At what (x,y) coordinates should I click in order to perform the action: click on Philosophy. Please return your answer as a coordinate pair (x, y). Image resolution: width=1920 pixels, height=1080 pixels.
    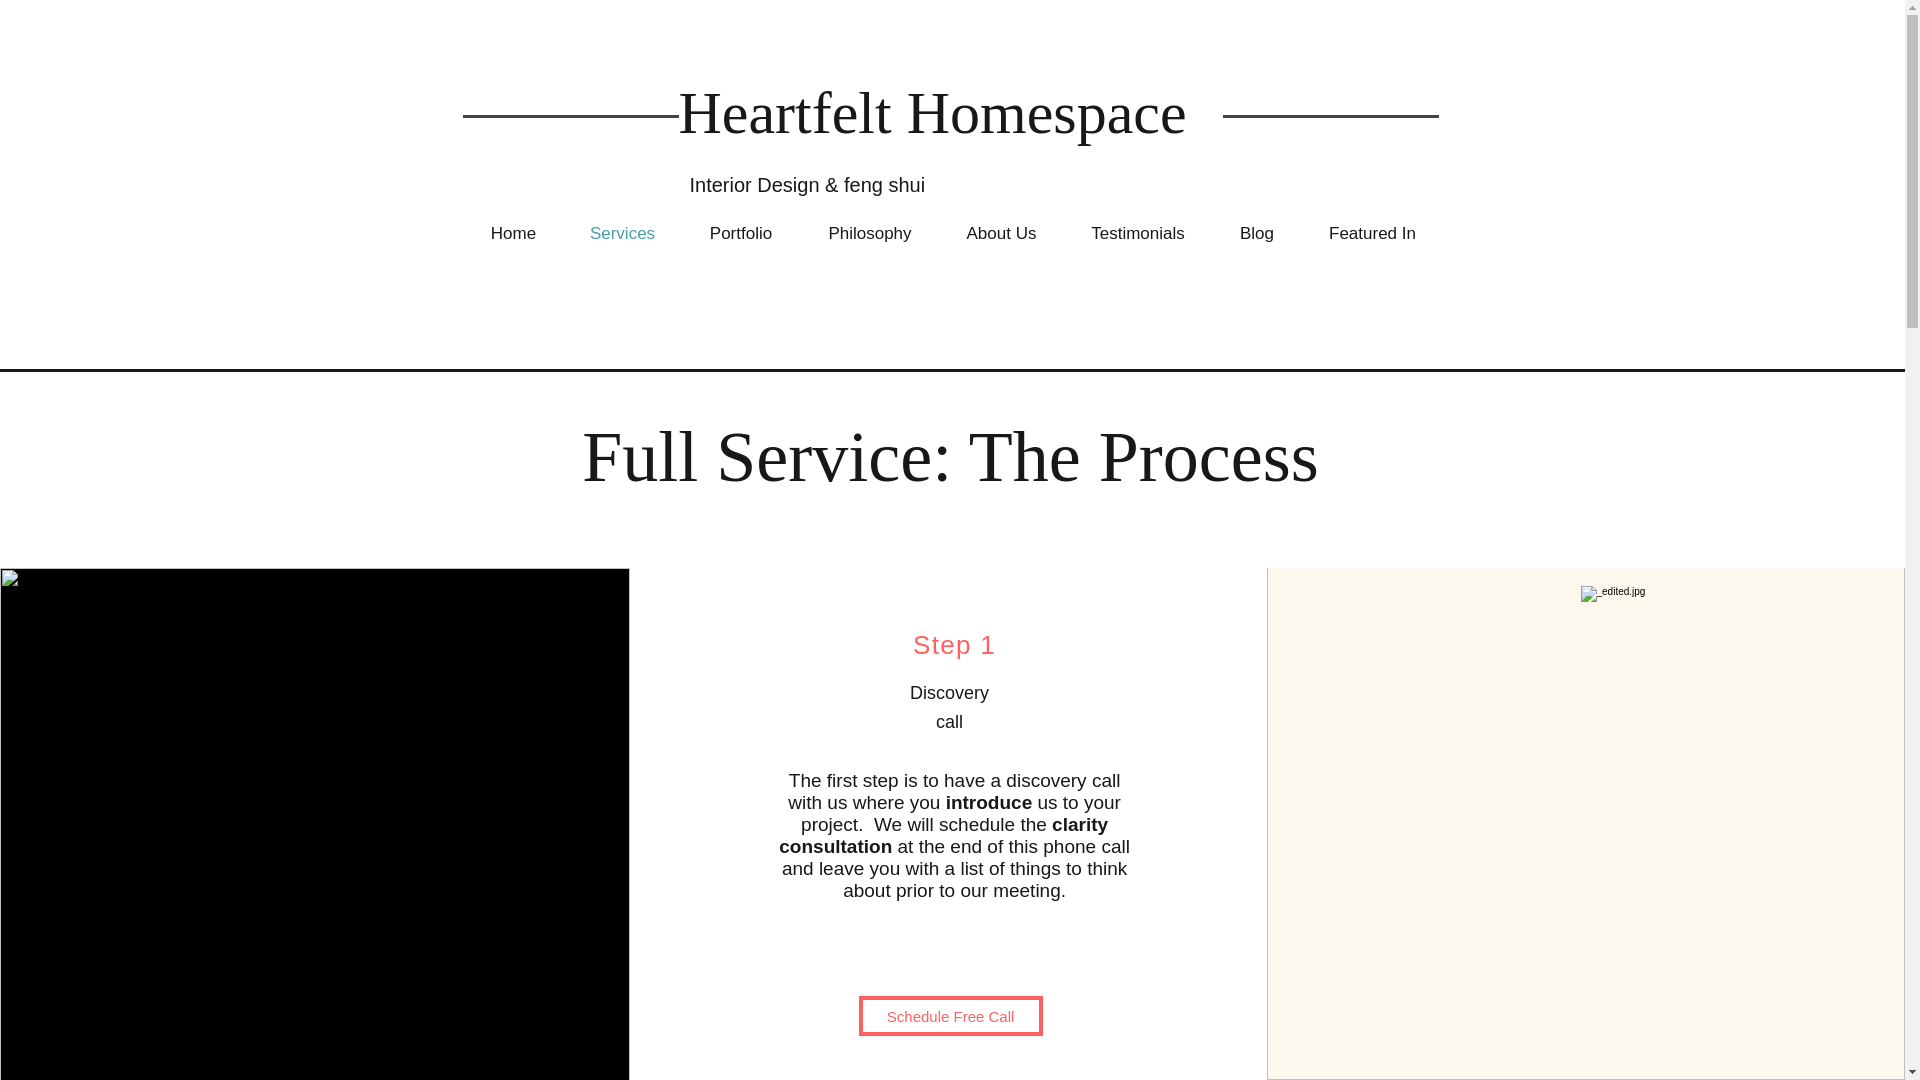
    Looking at the image, I should click on (870, 234).